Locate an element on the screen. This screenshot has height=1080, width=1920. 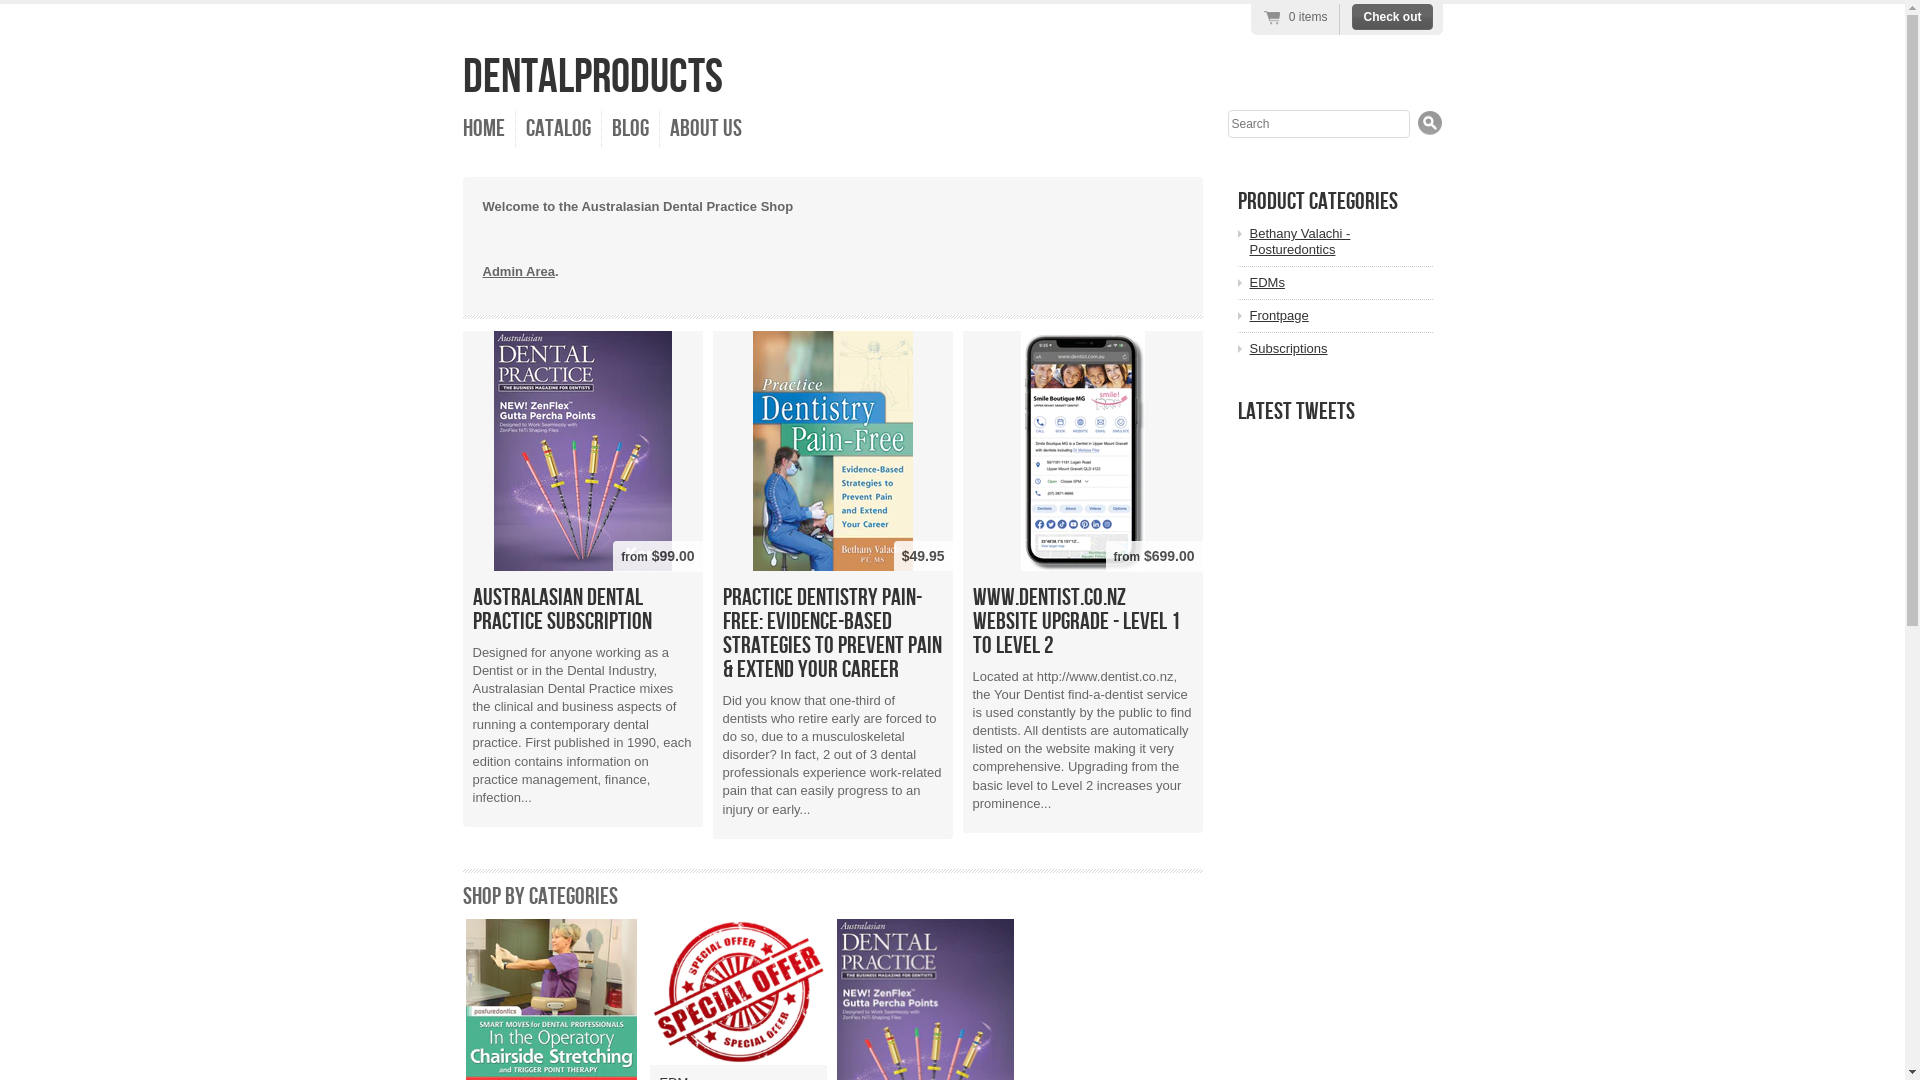
About Us is located at coordinates (706, 128).